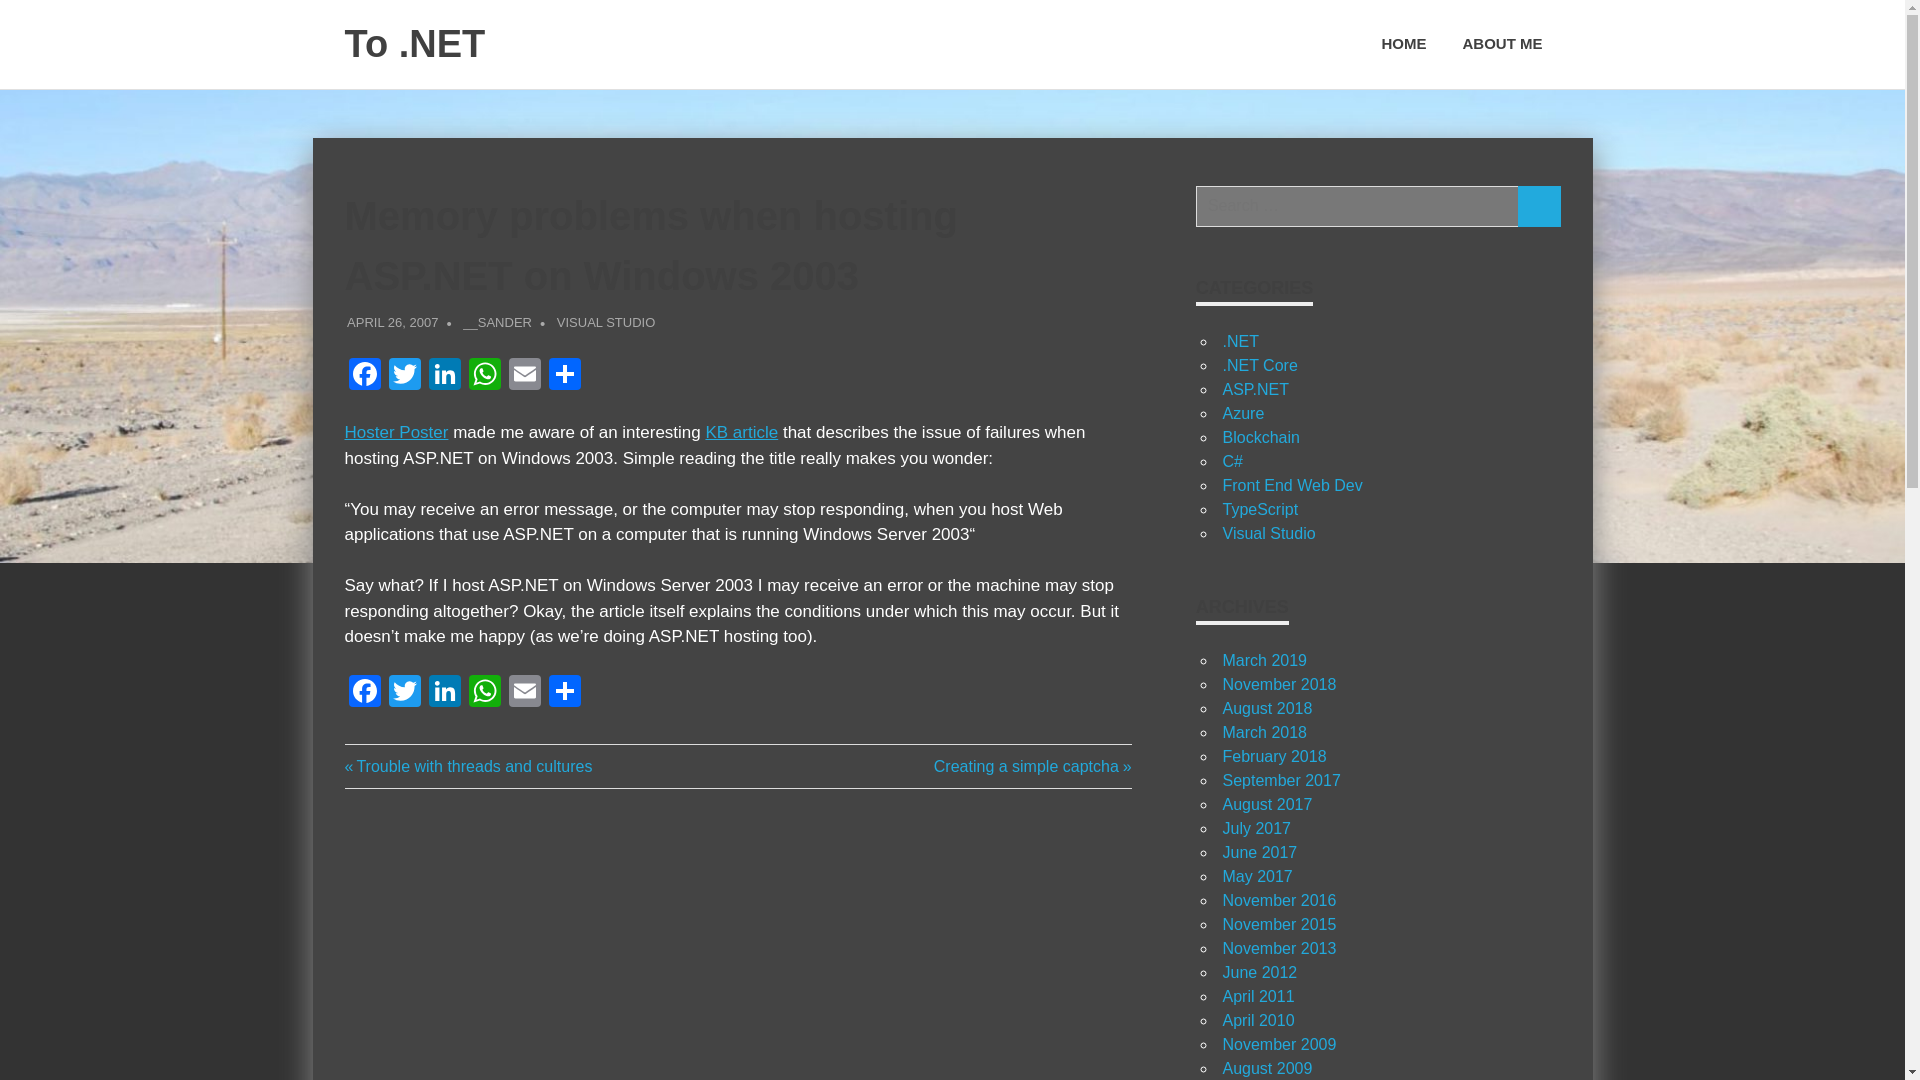 The height and width of the screenshot is (1080, 1920). I want to click on August 2018, so click(1266, 708).